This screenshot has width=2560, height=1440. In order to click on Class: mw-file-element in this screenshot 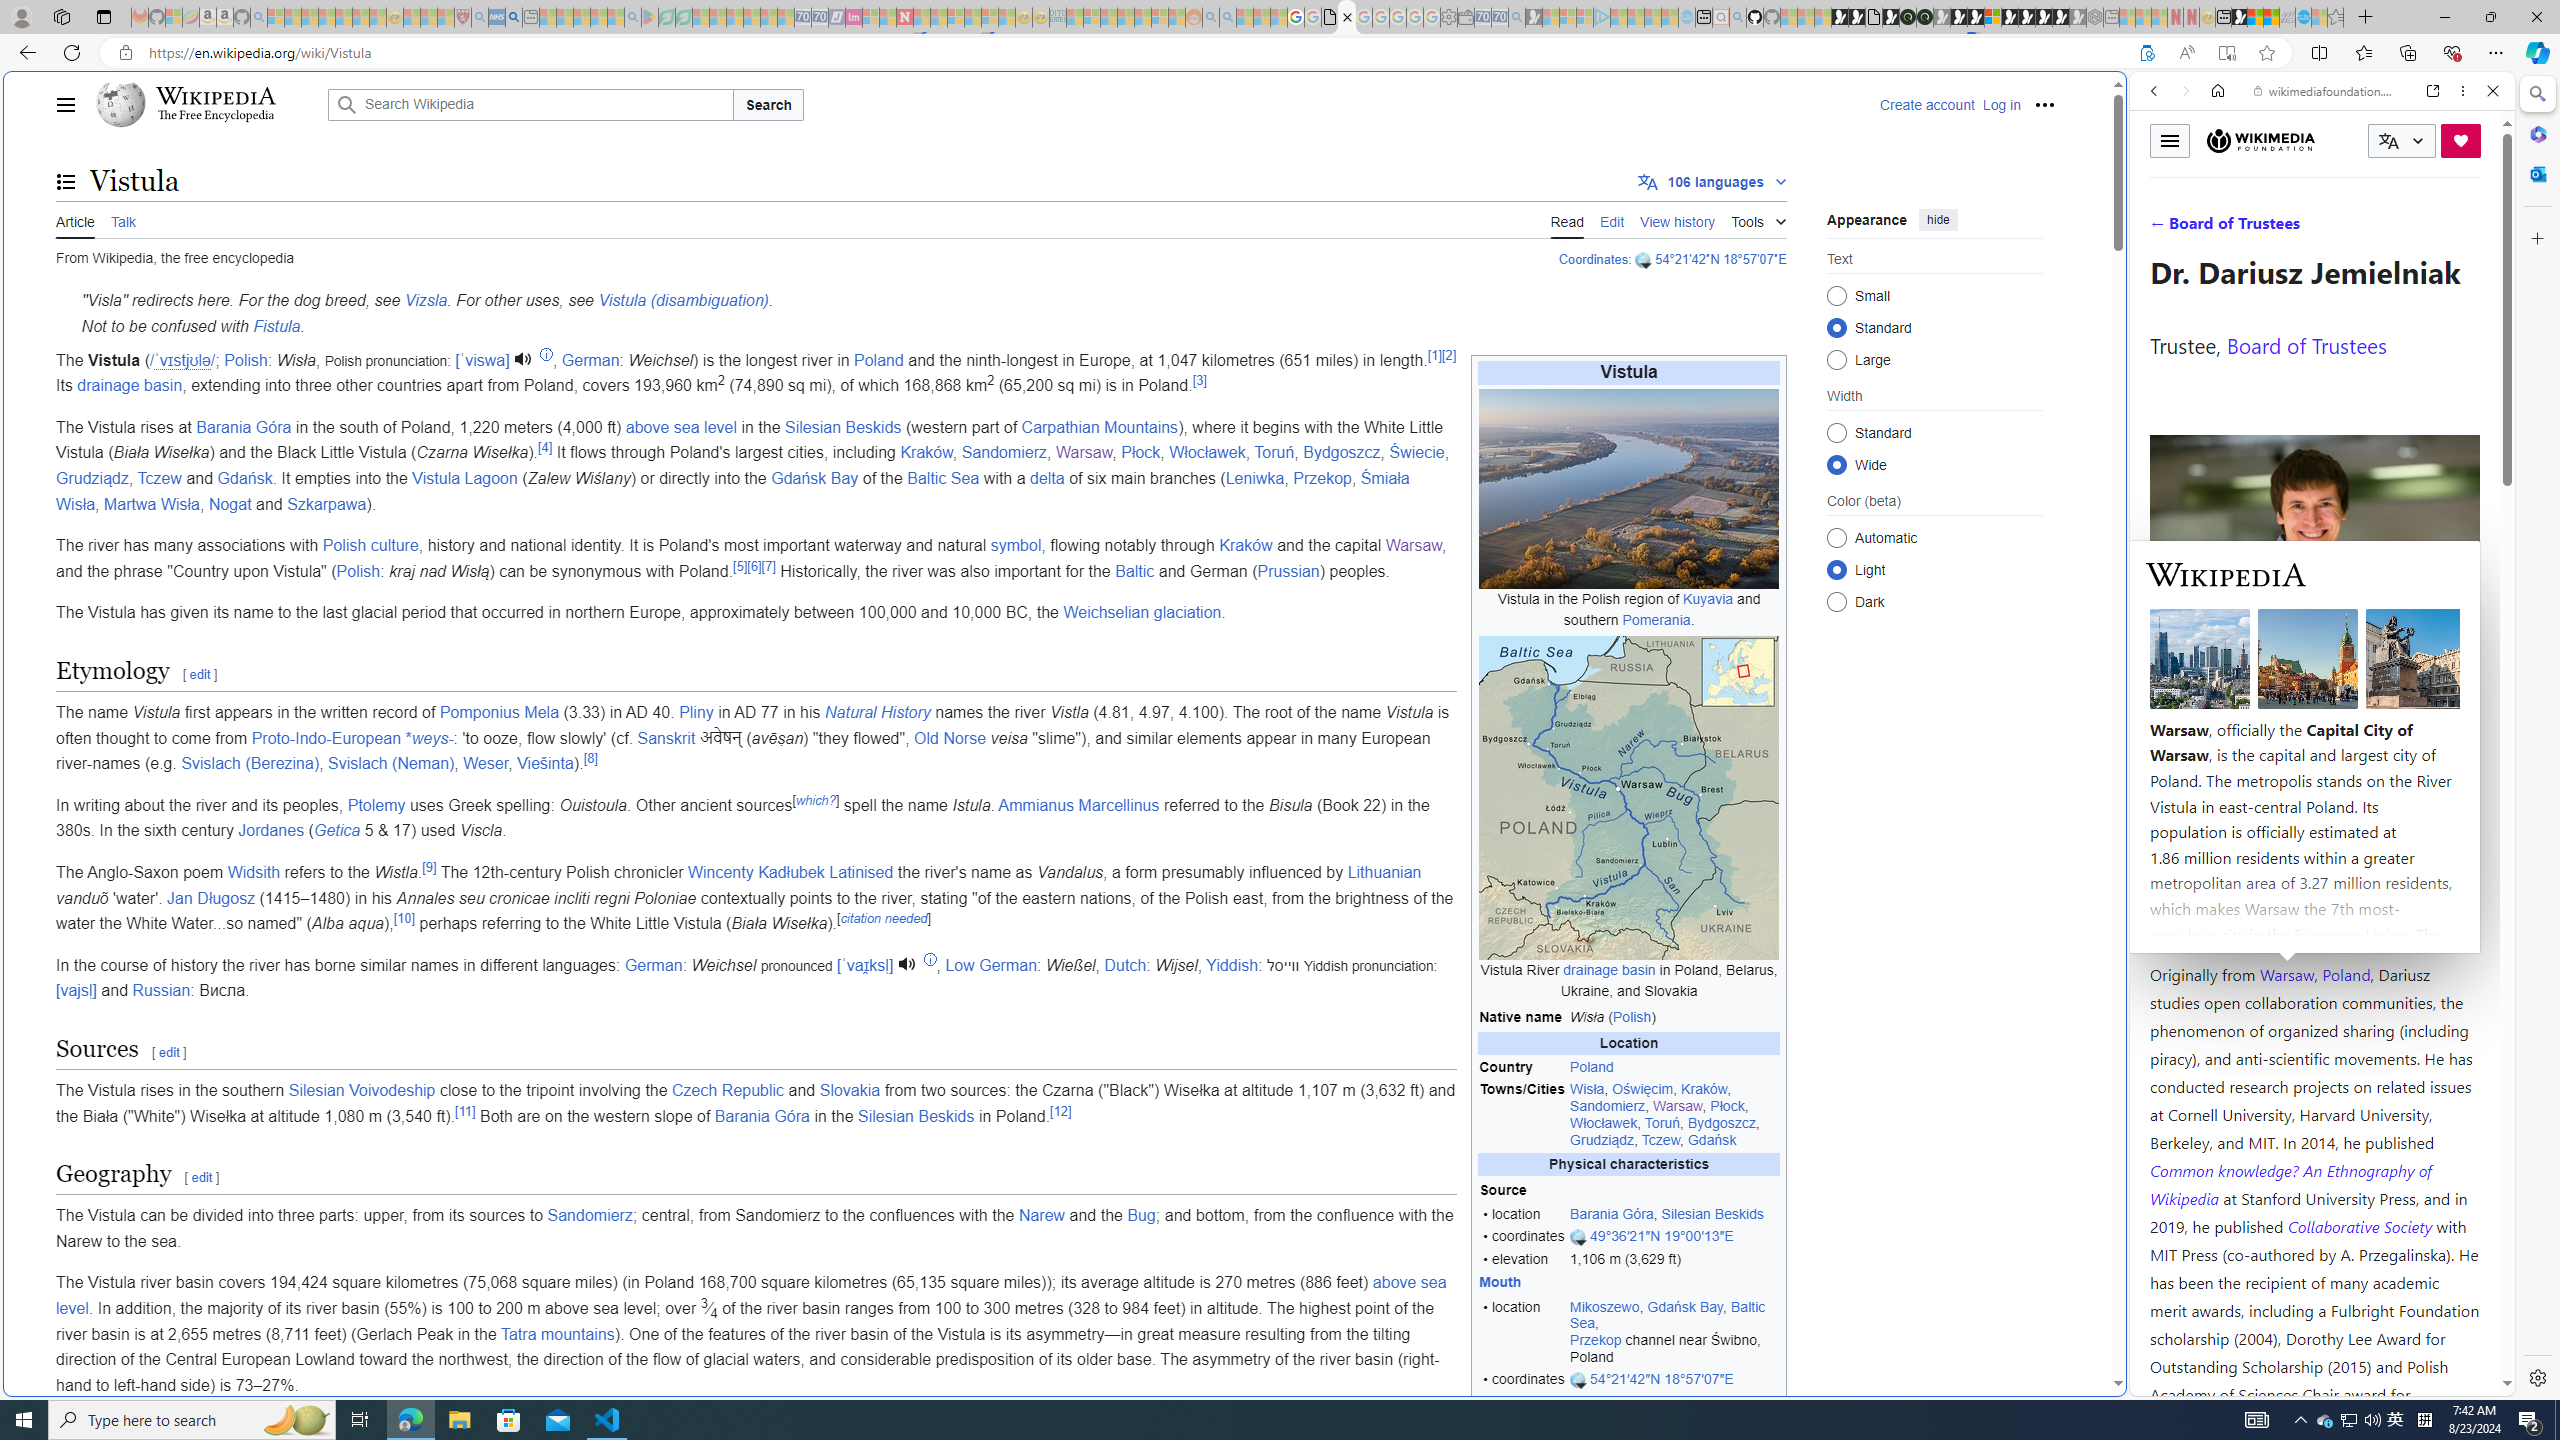, I will do `click(1629, 798)`.